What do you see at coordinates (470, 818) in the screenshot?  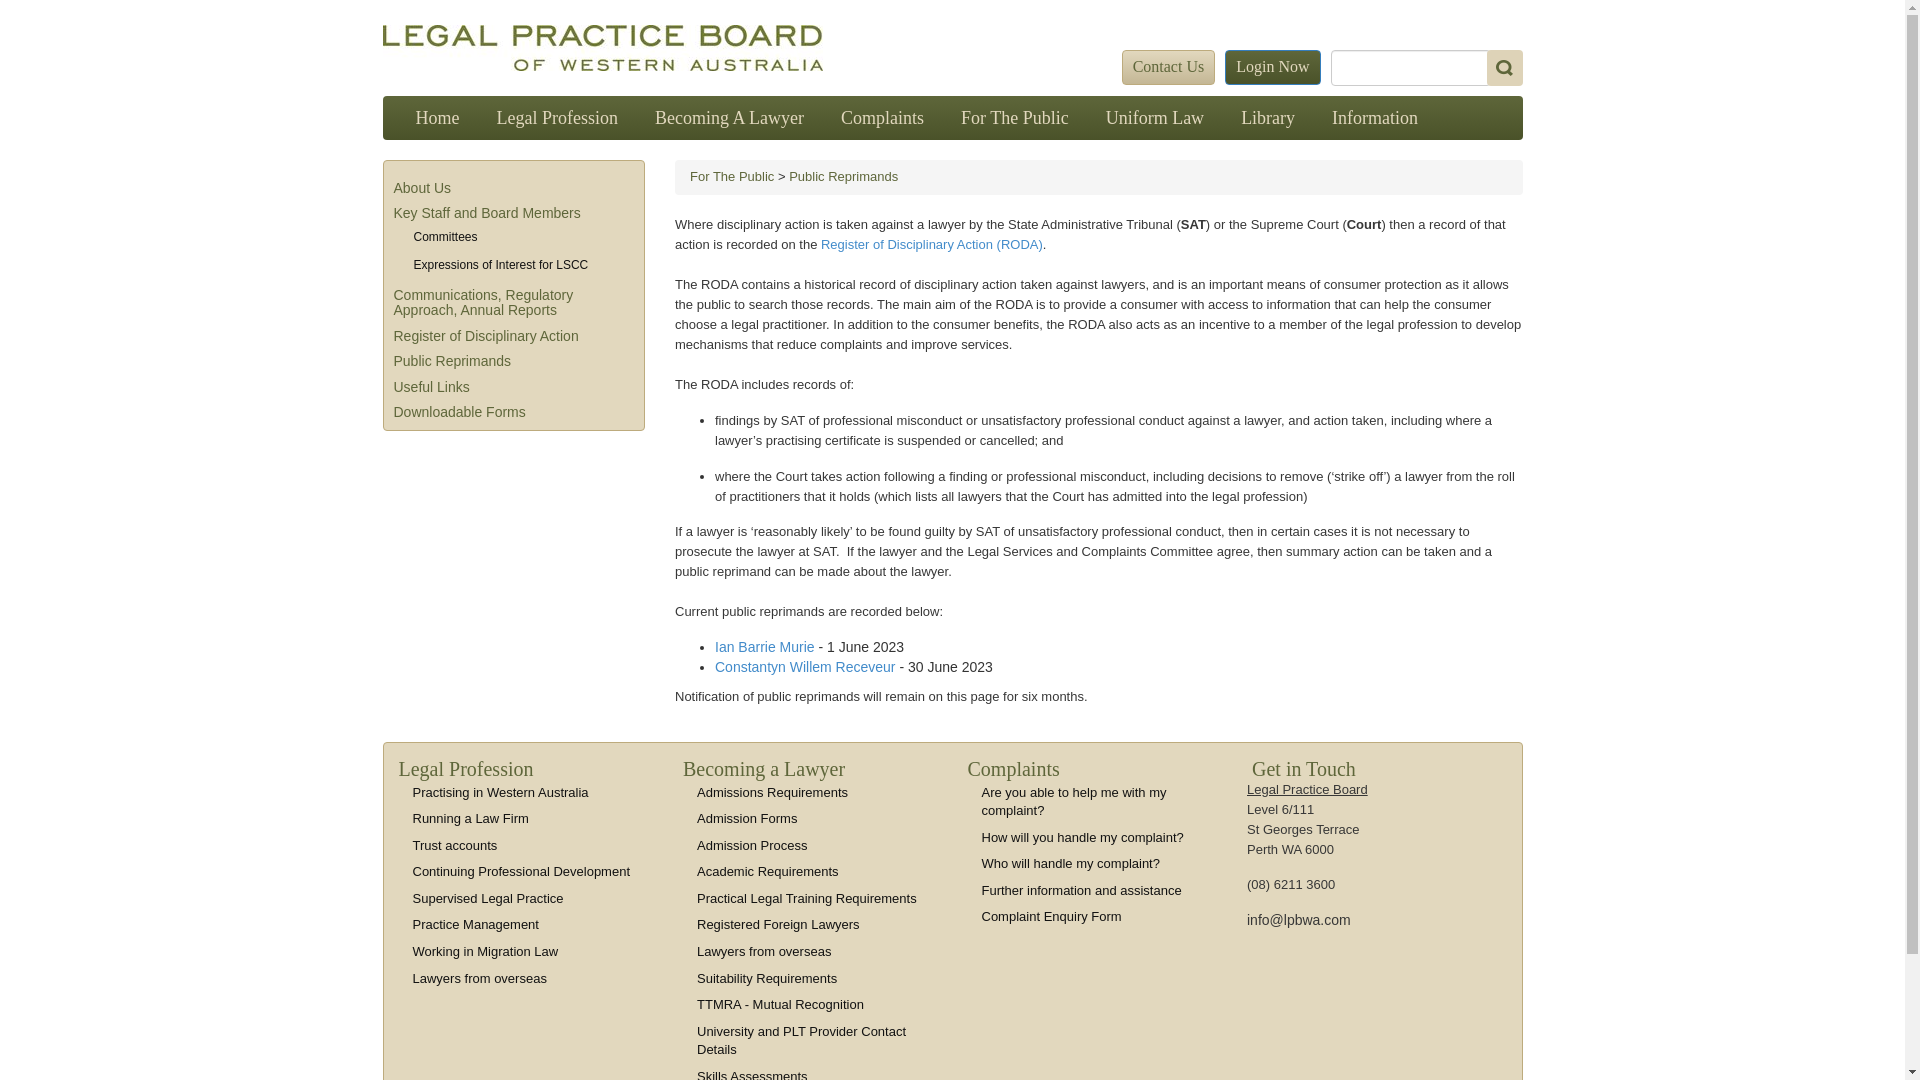 I see `Running a Law Firm` at bounding box center [470, 818].